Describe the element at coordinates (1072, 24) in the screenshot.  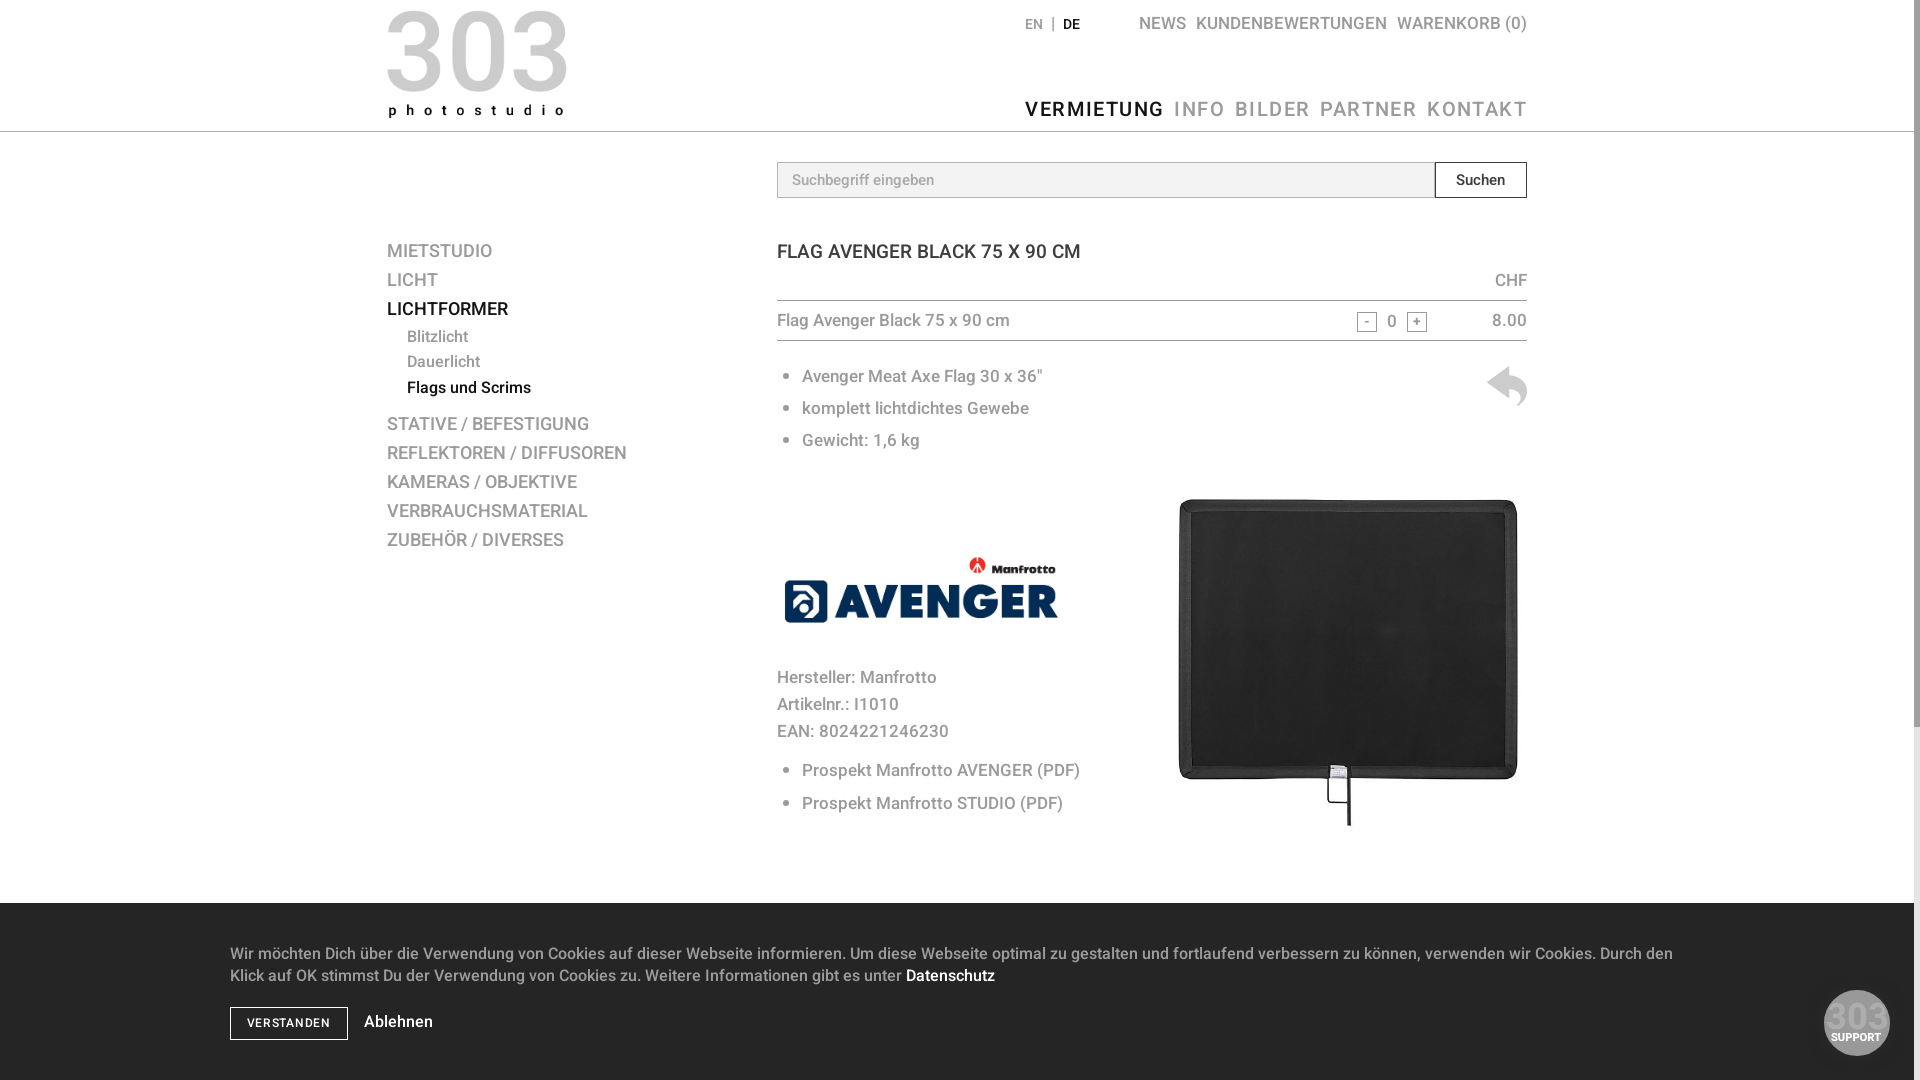
I see `DE` at that location.